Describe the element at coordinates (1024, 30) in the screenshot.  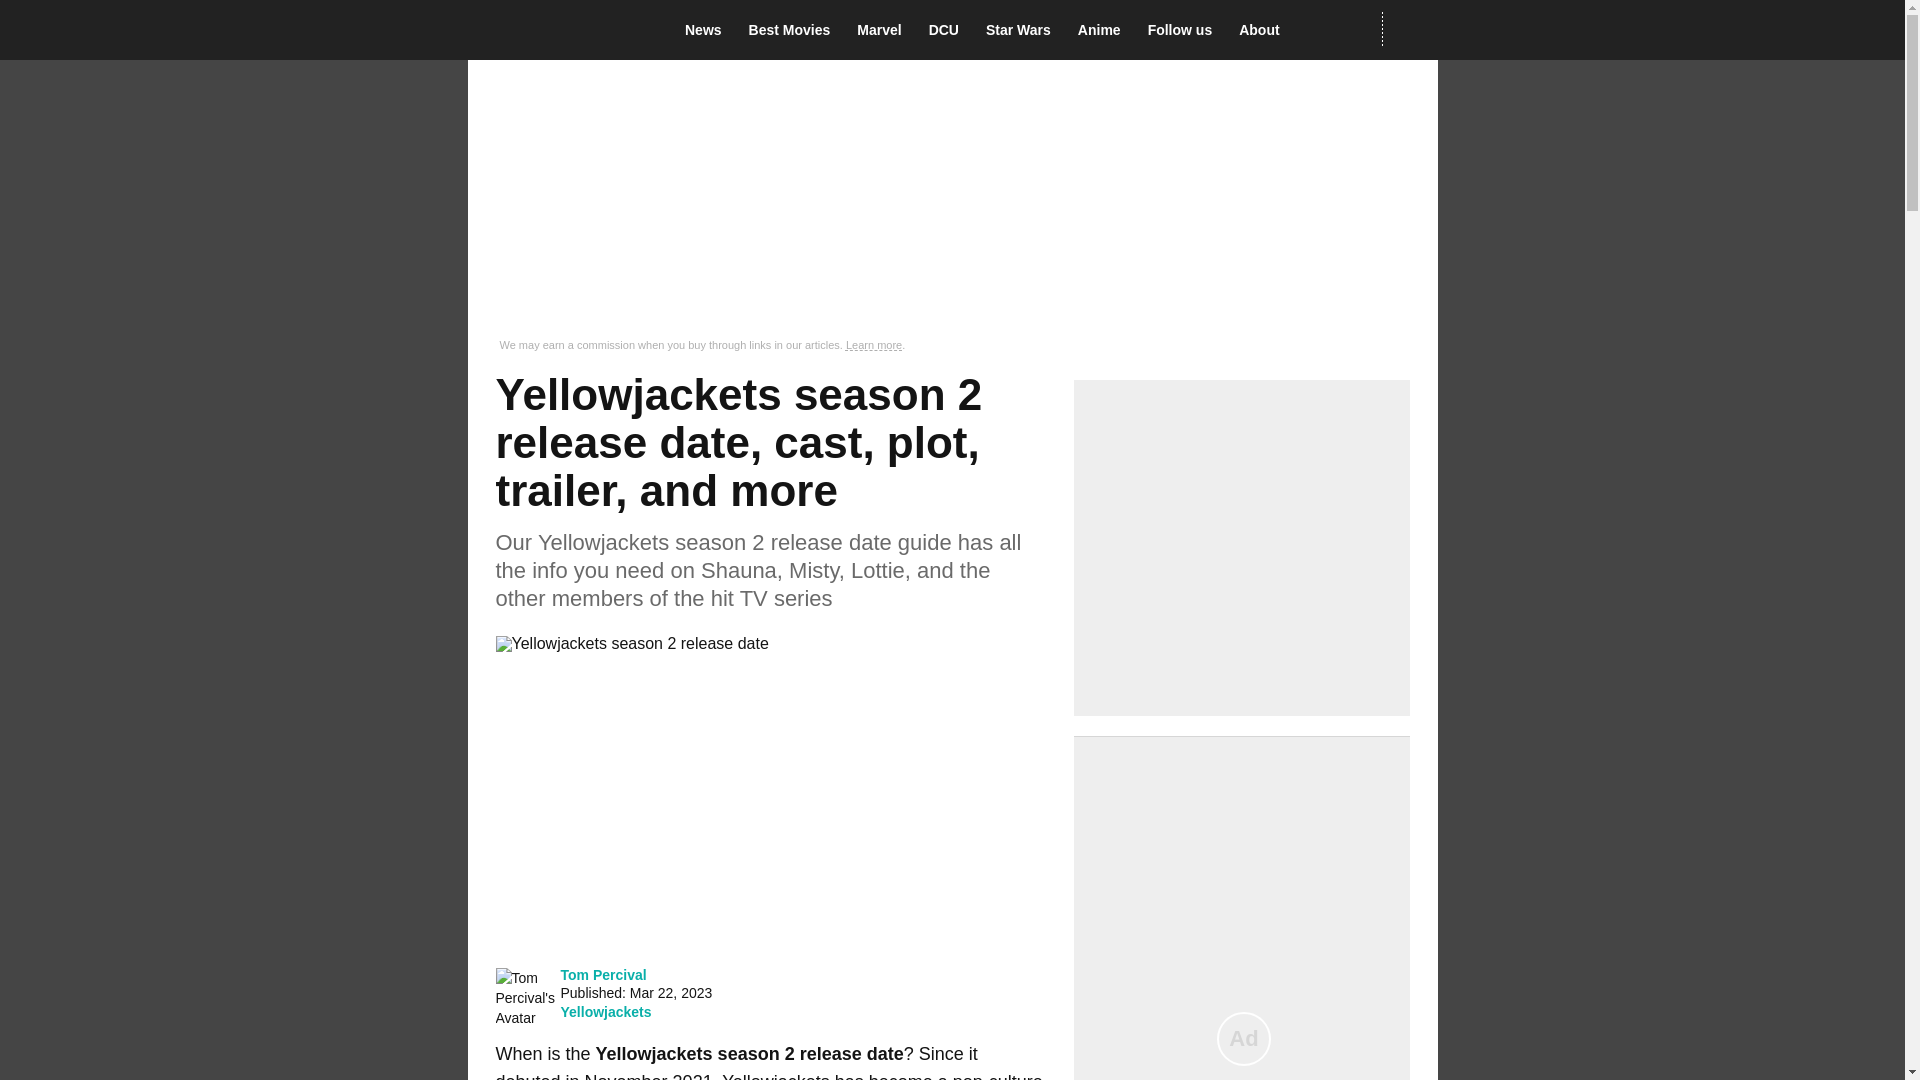
I see `Star Wars News` at that location.